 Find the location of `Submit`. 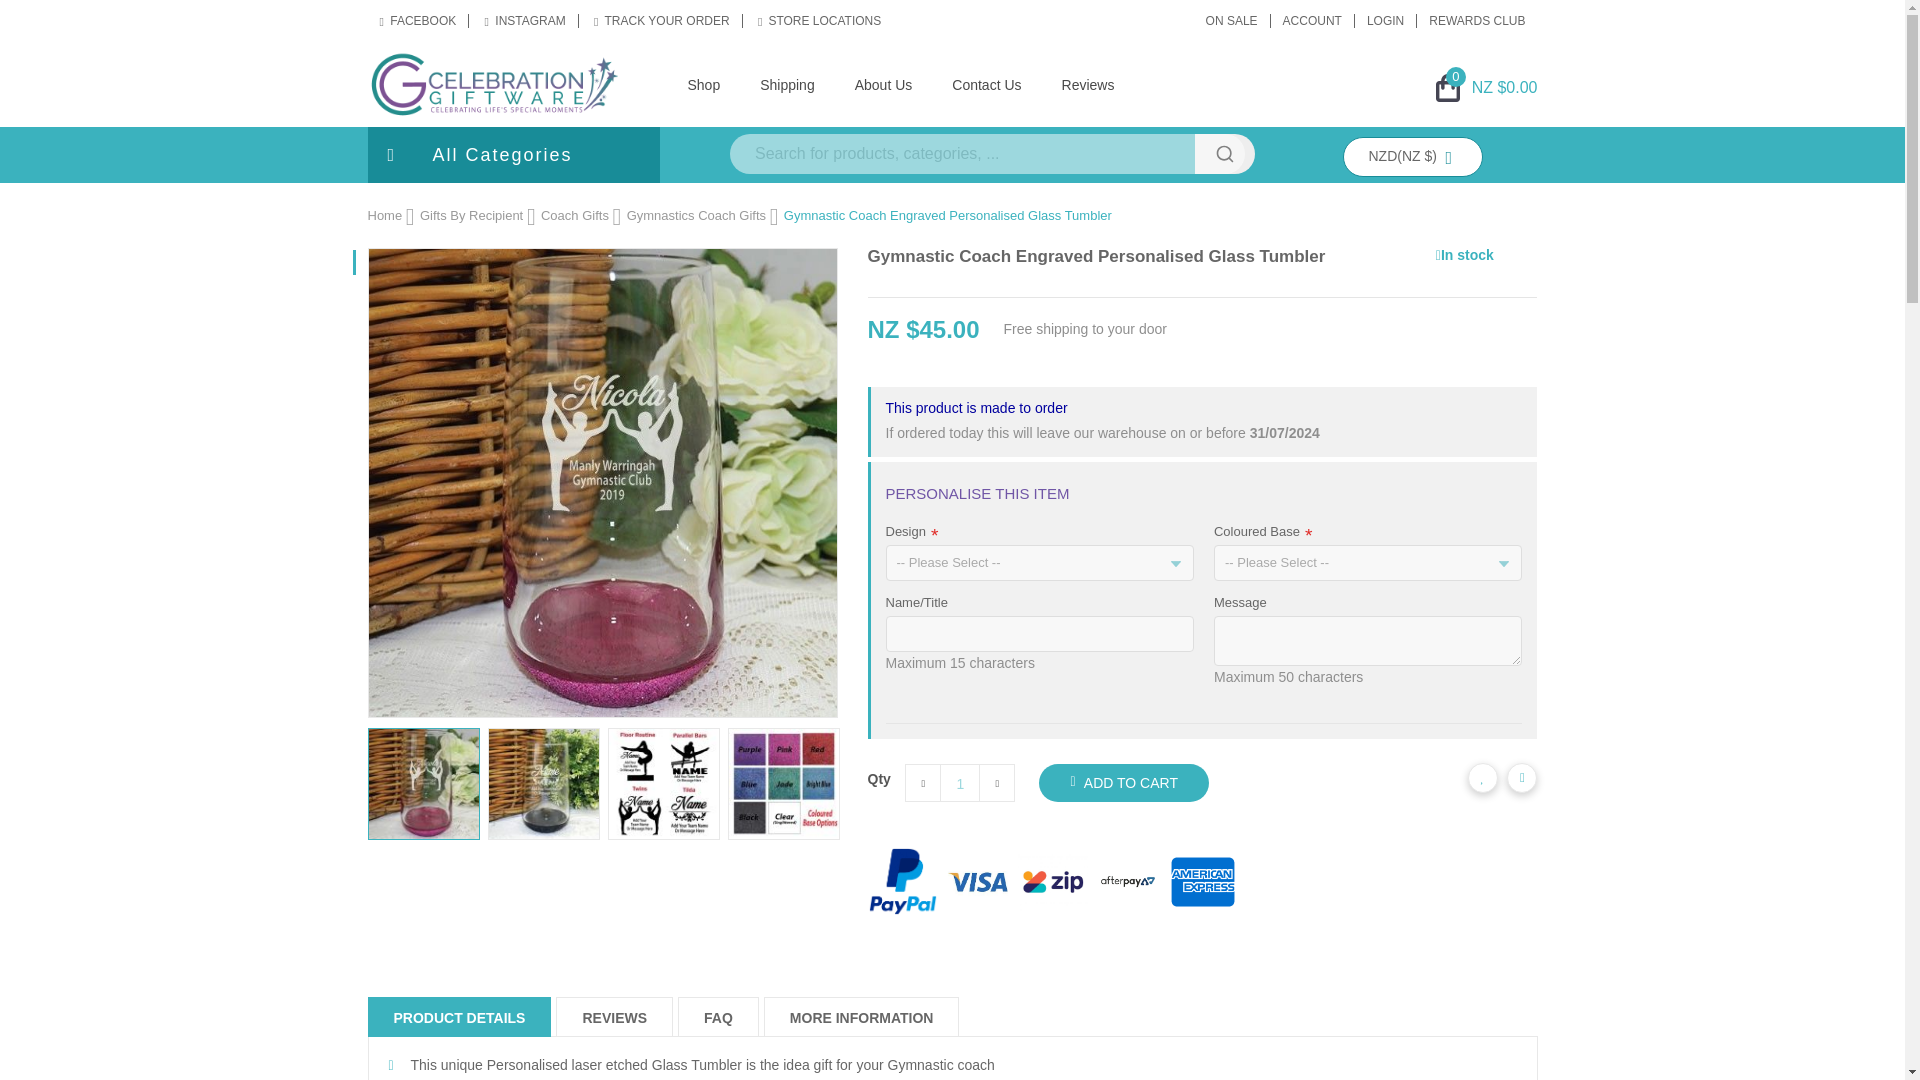

Submit is located at coordinates (1224, 153).